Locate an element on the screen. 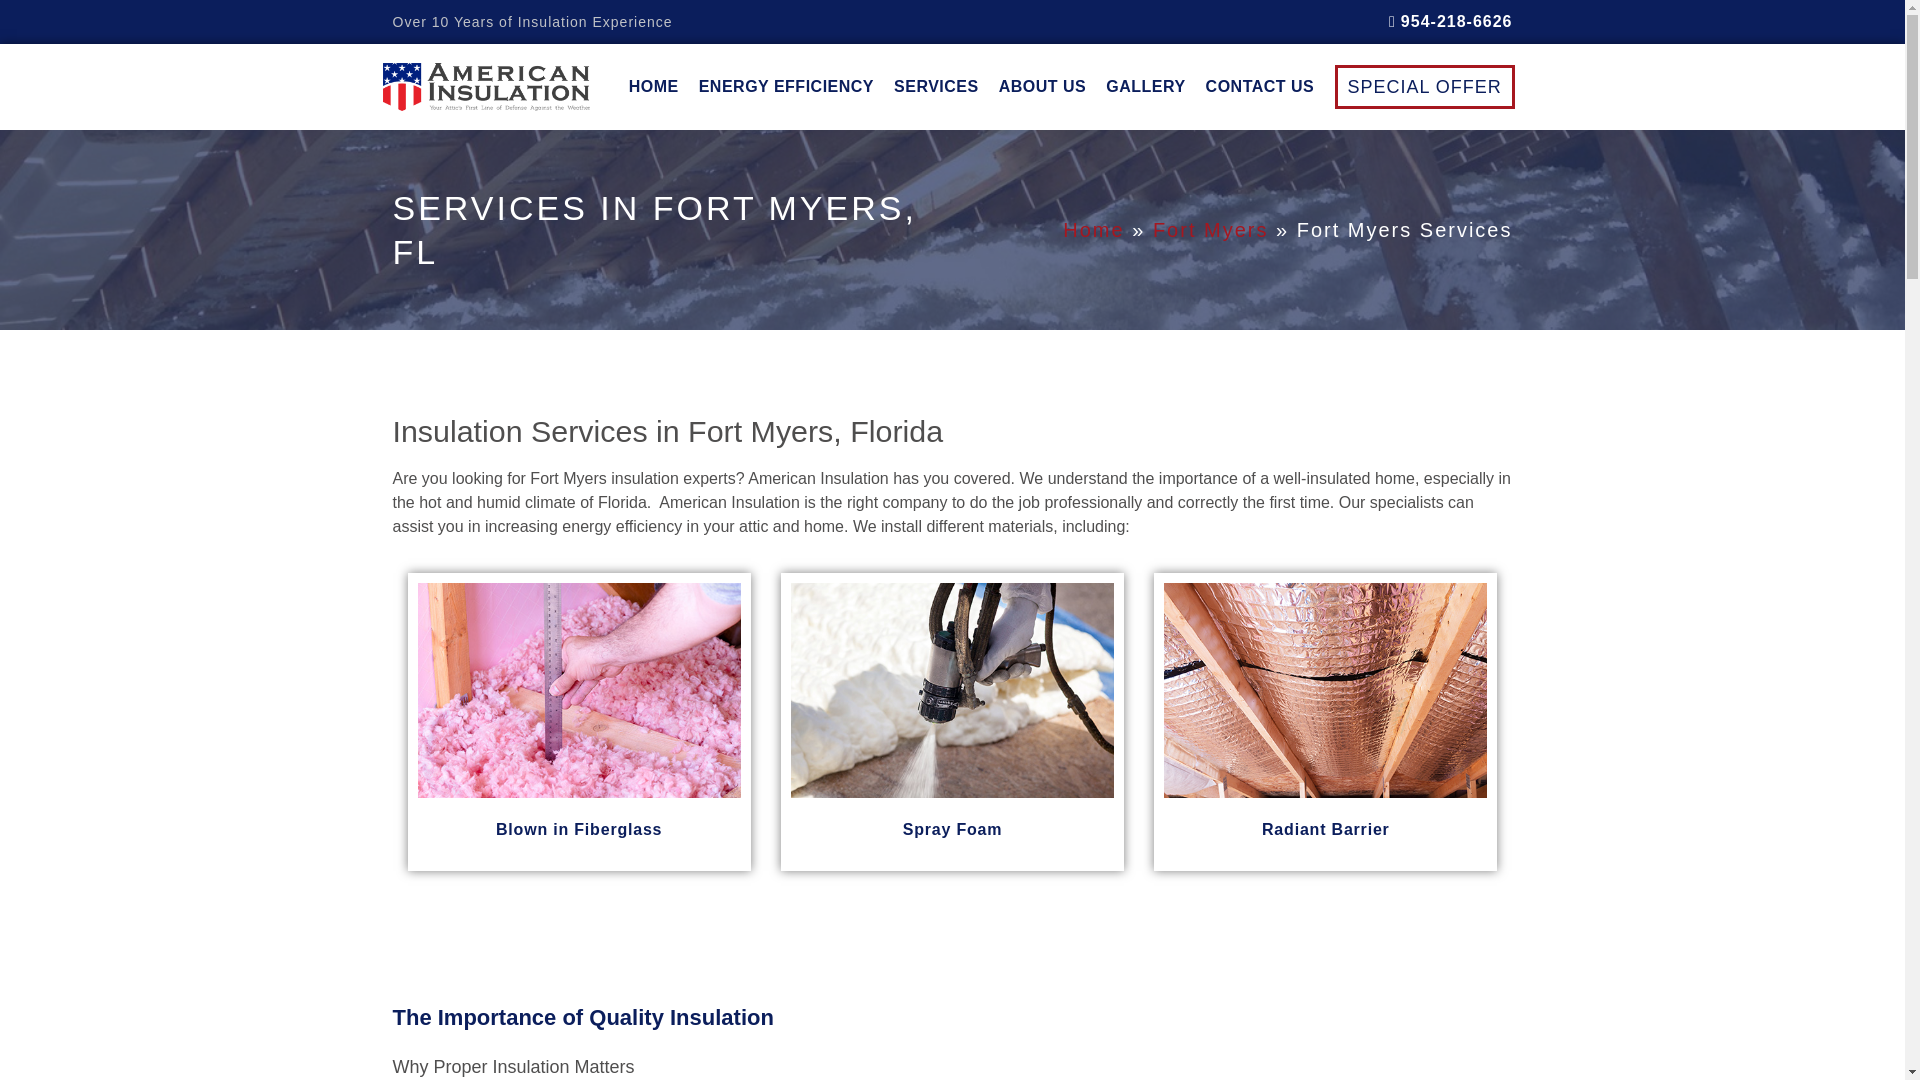 The width and height of the screenshot is (1920, 1080). CONTACT US is located at coordinates (1260, 86).